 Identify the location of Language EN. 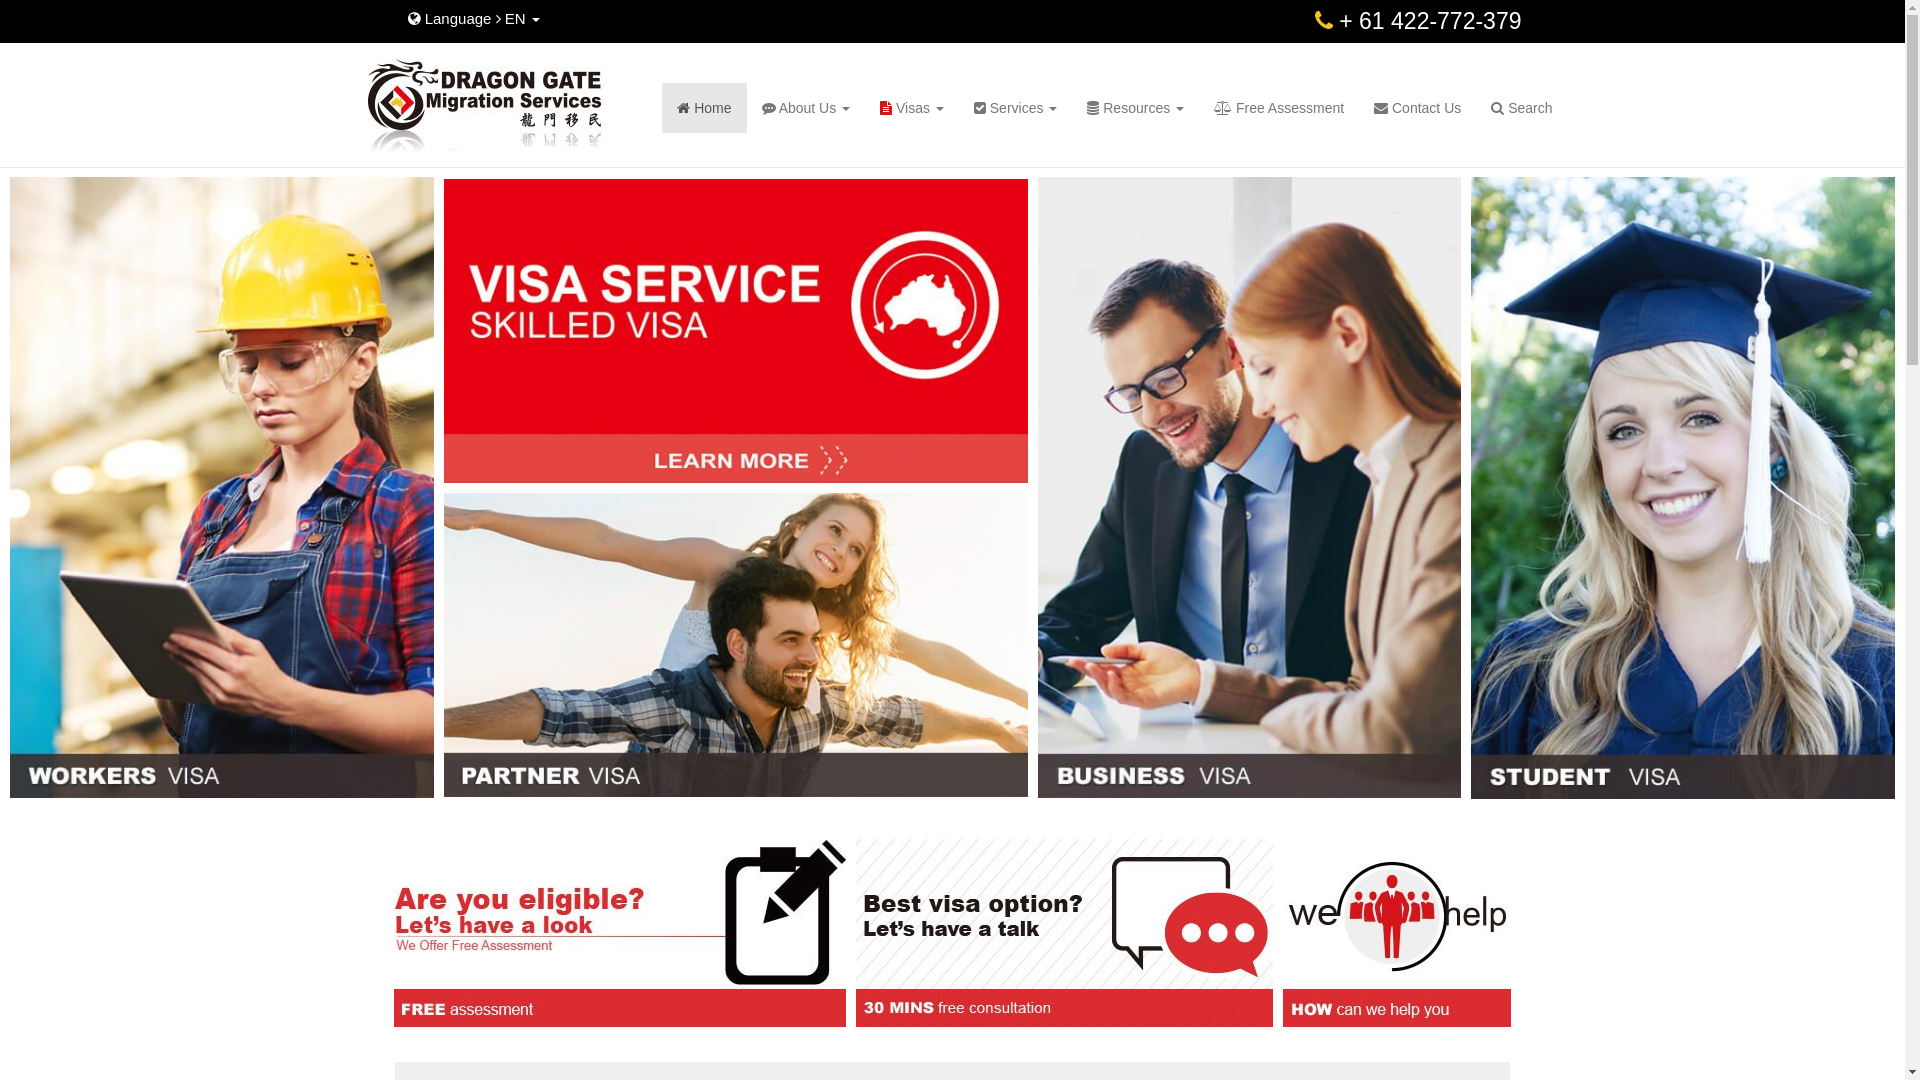
(454, 18).